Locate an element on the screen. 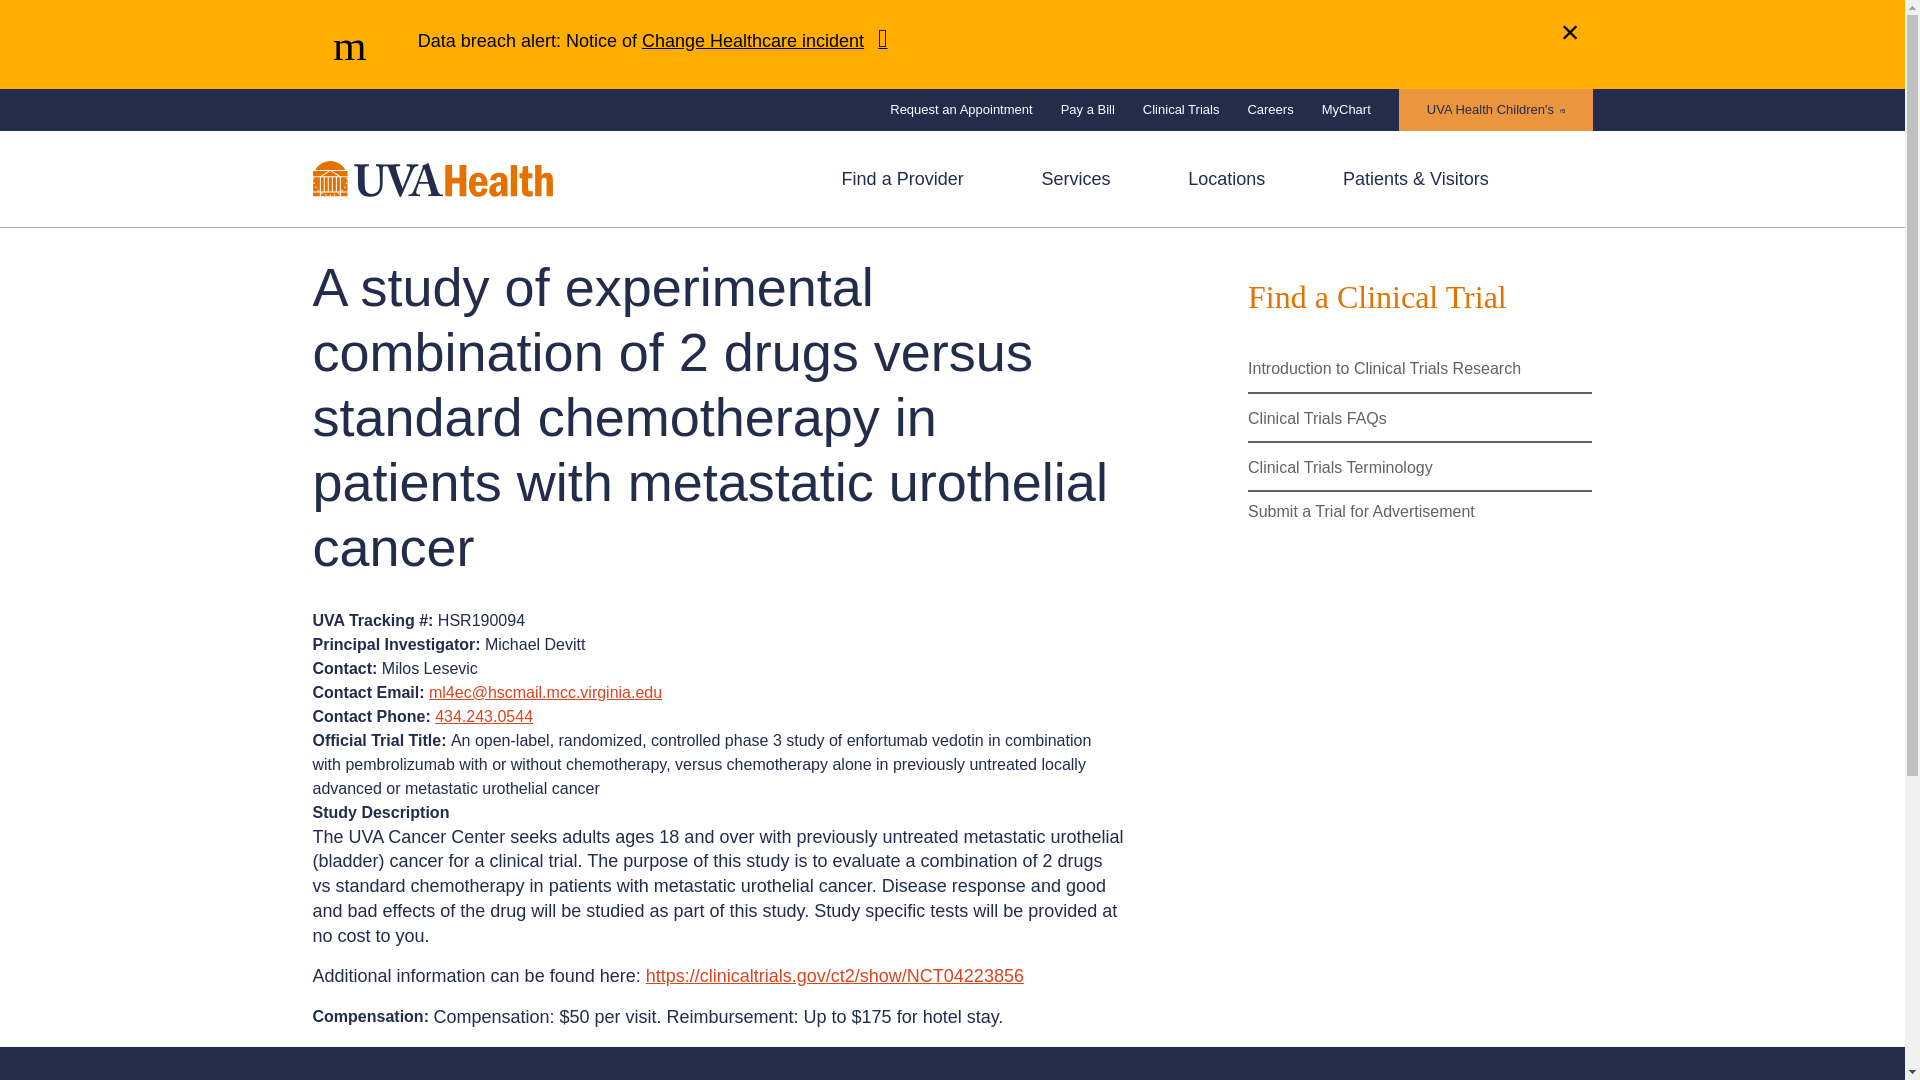  Clinical Trials Terminology is located at coordinates (1420, 467).